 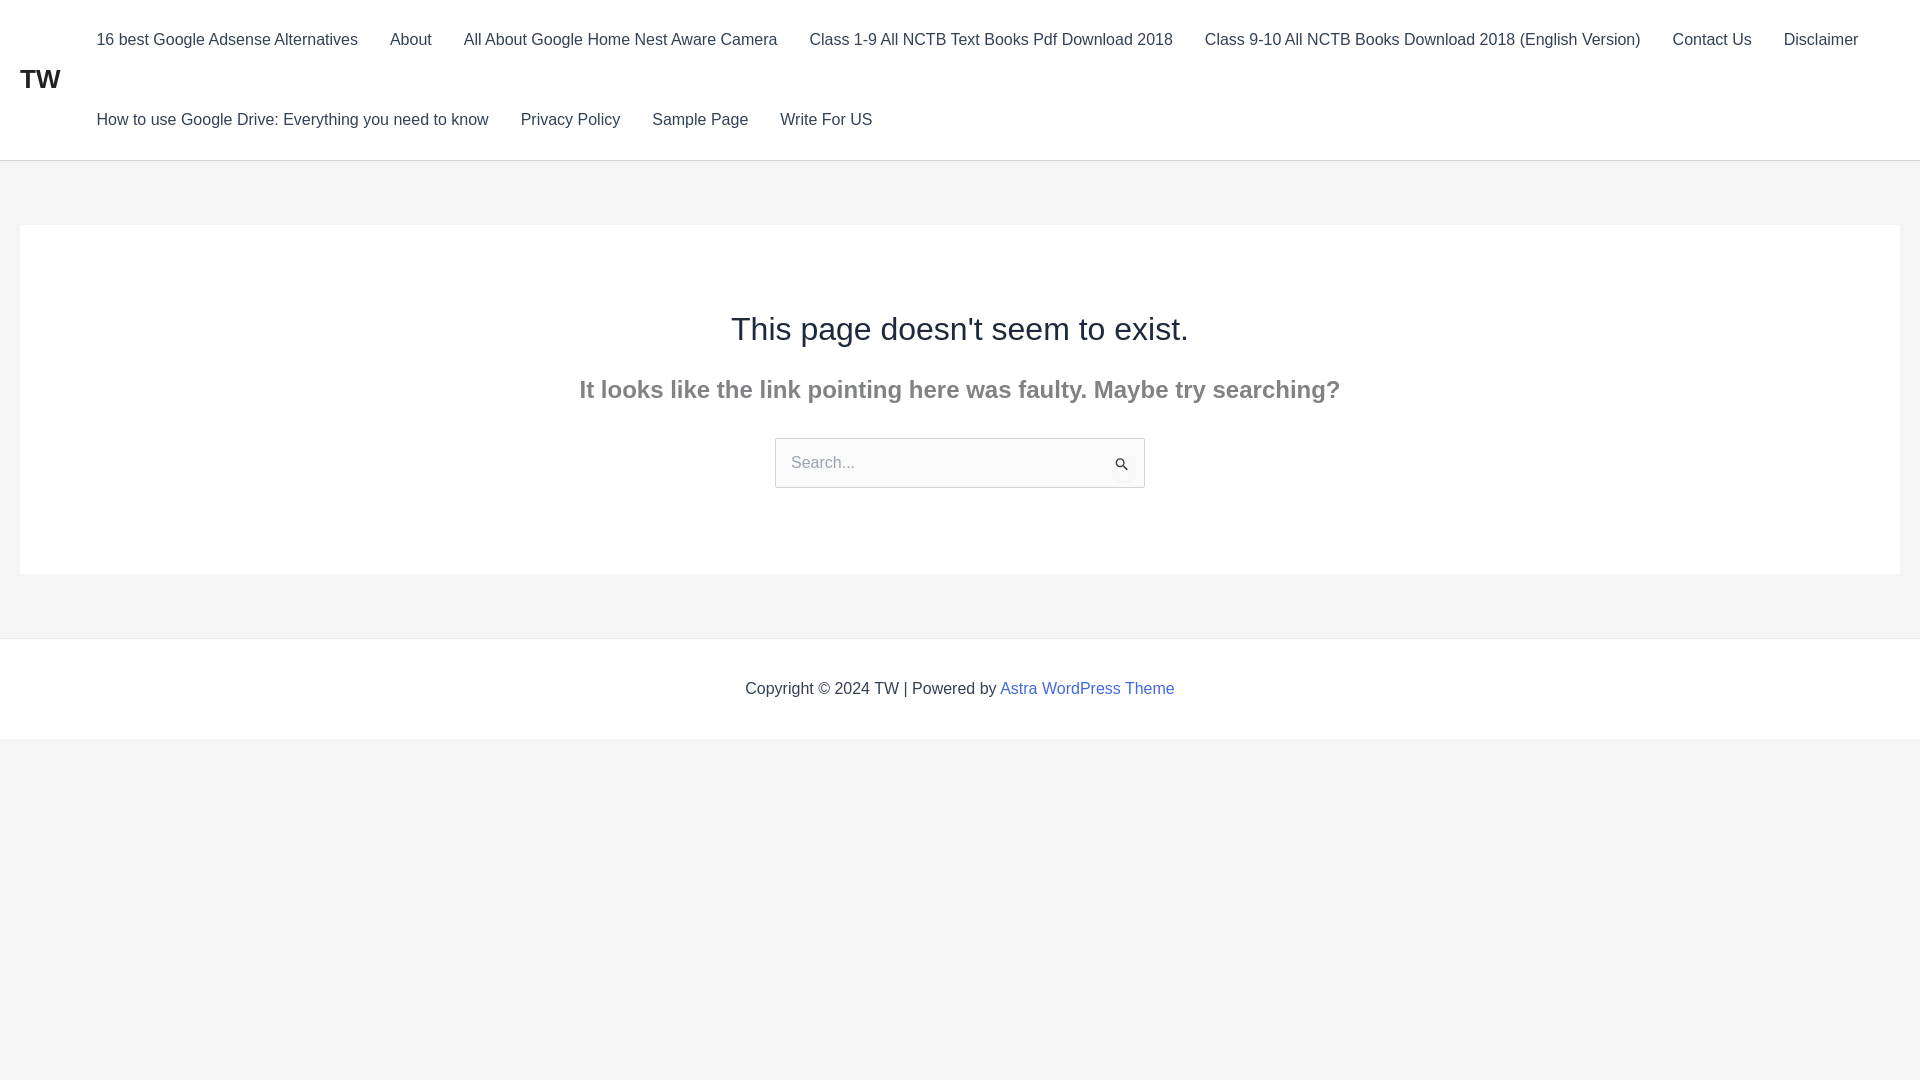 I want to click on Privacy Policy, so click(x=570, y=119).